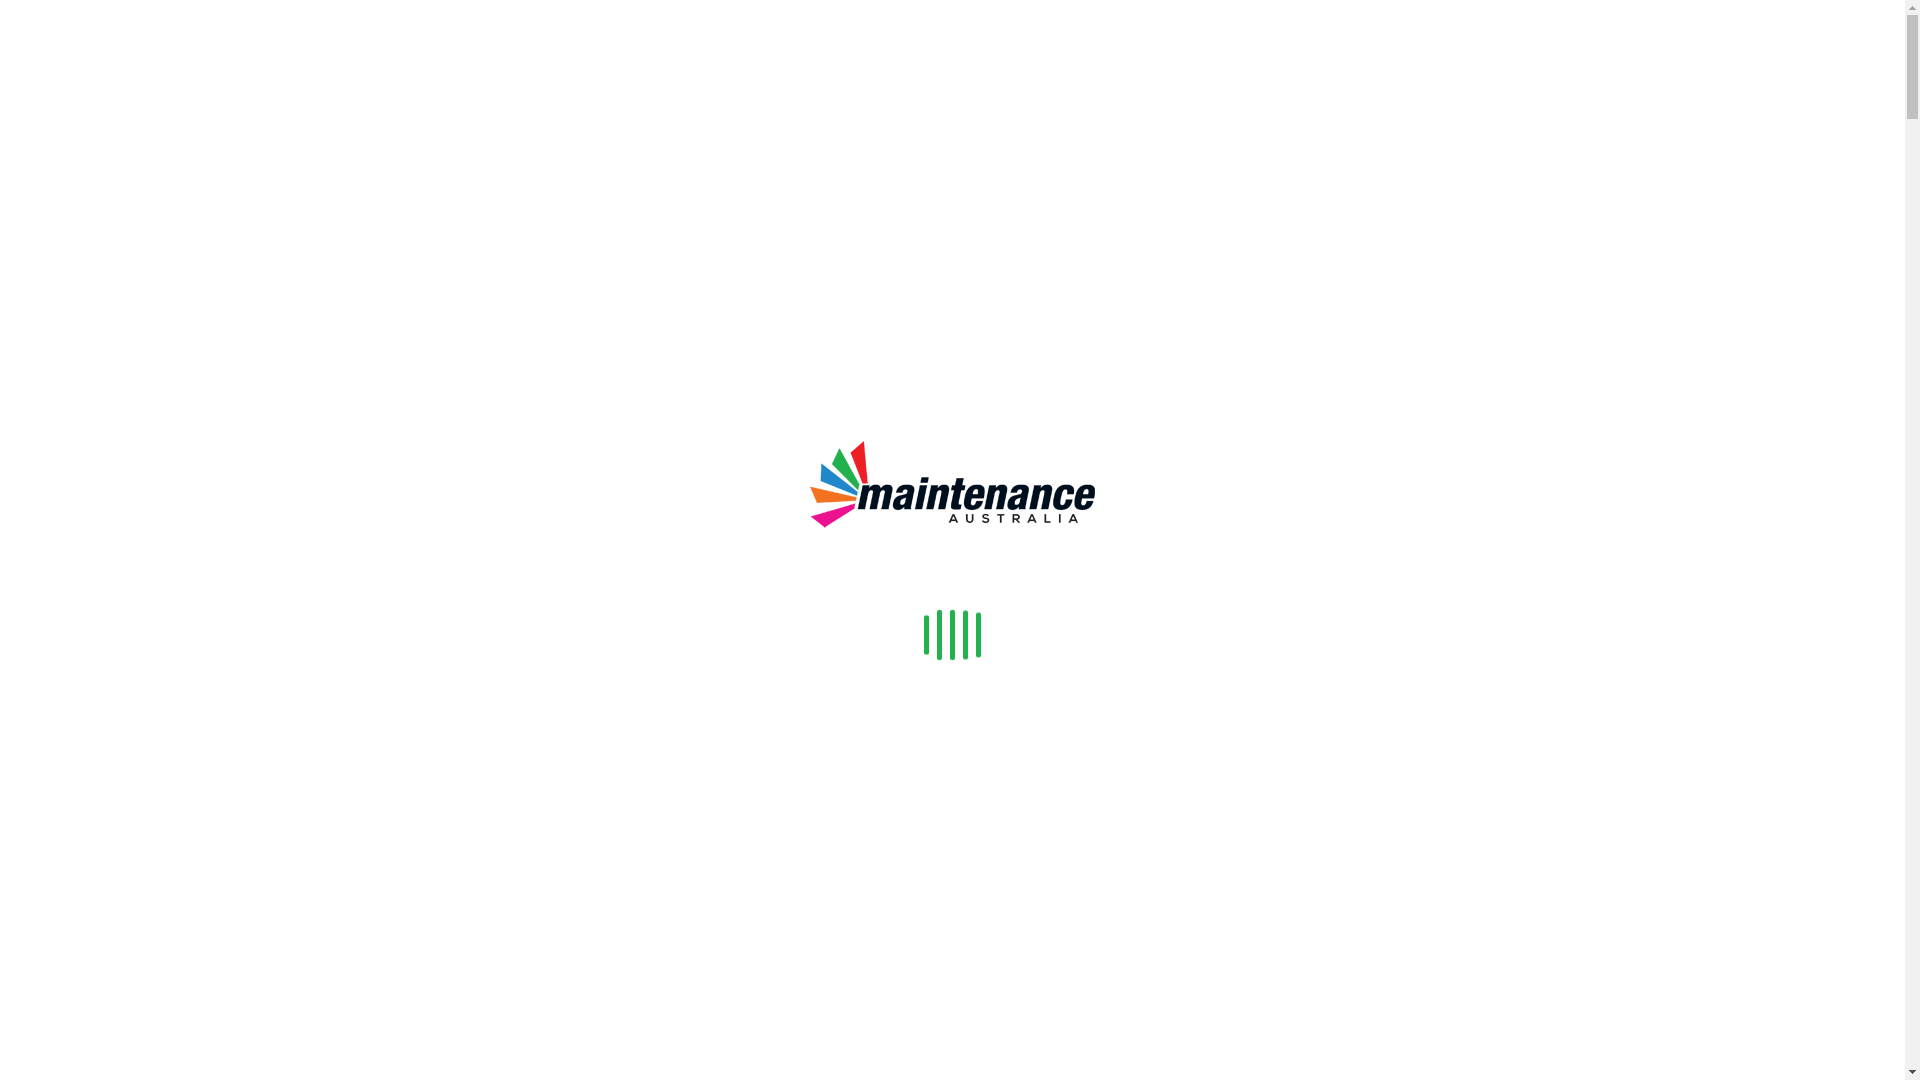  What do you see at coordinates (174, 606) in the screenshot?
I see `Graffiti Cleaning & Coatings` at bounding box center [174, 606].